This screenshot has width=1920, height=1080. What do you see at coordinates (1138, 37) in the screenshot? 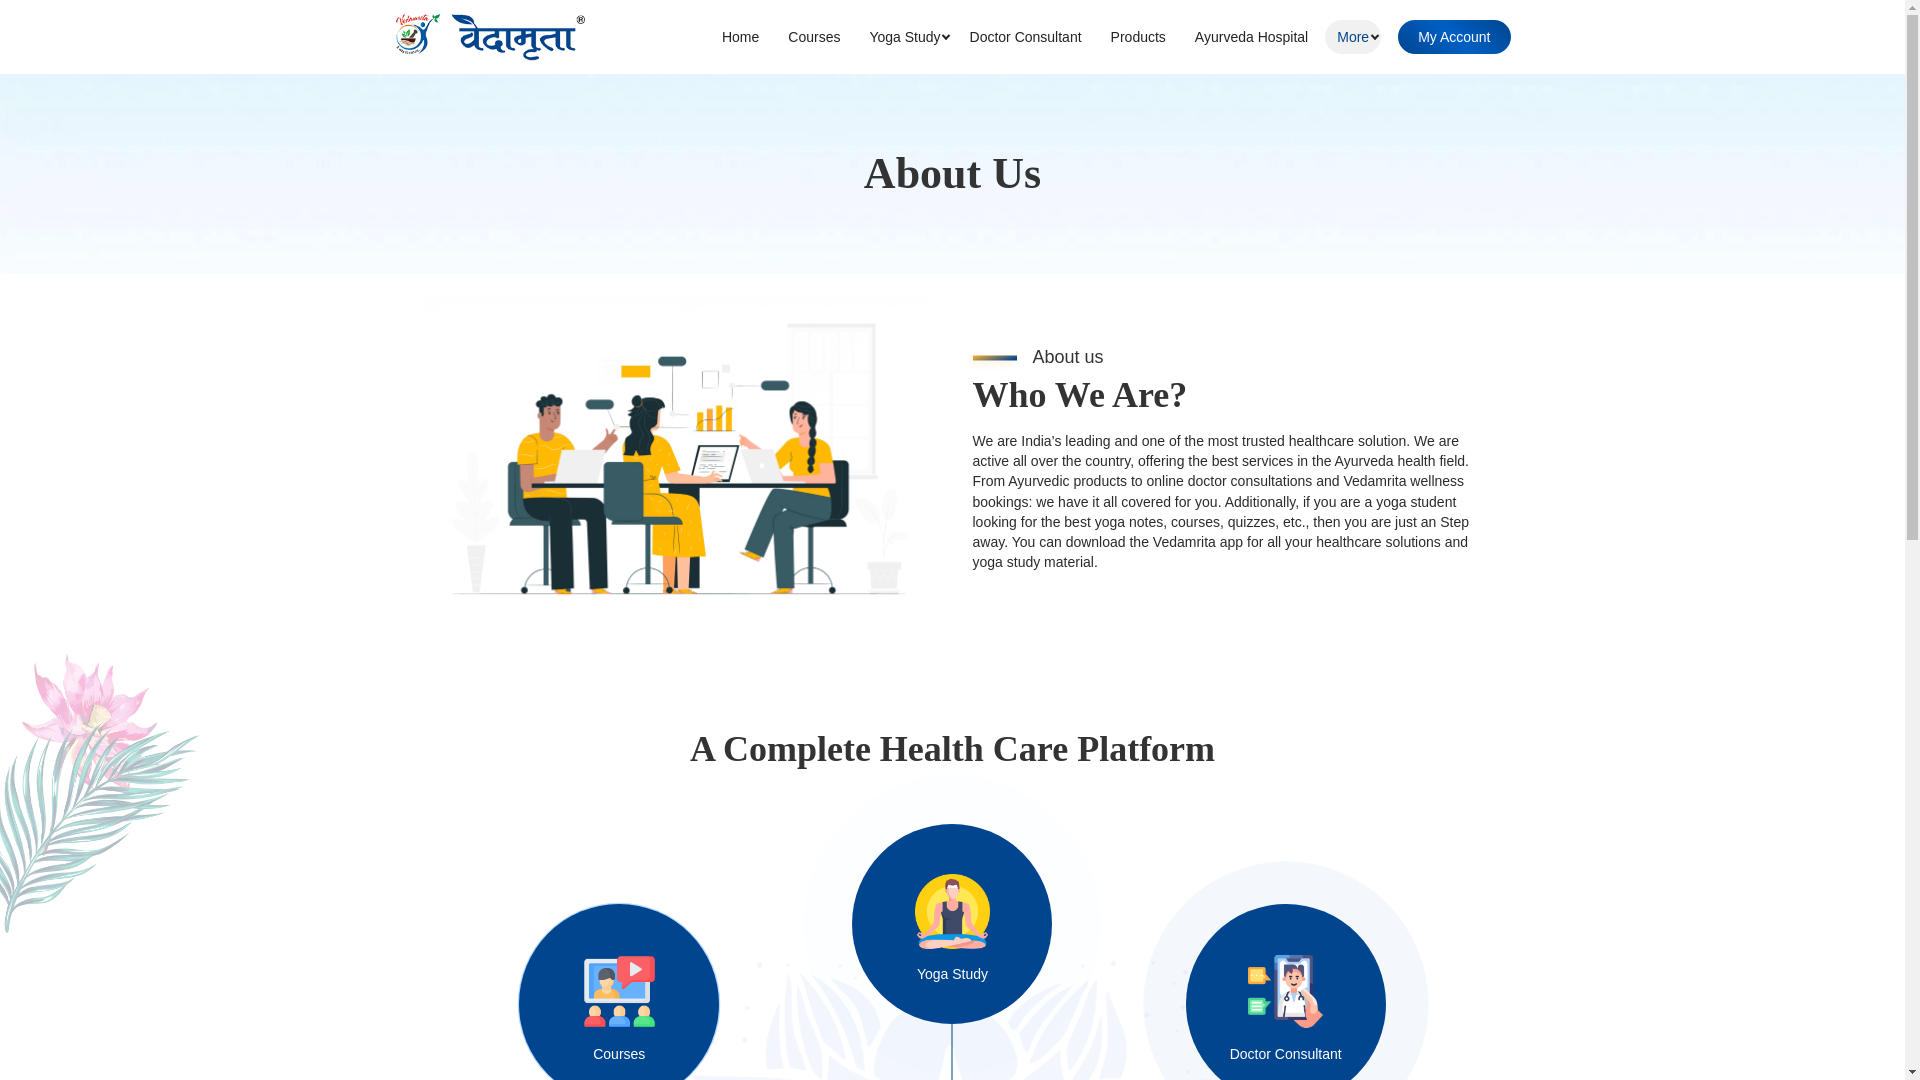
I see `Products` at bounding box center [1138, 37].